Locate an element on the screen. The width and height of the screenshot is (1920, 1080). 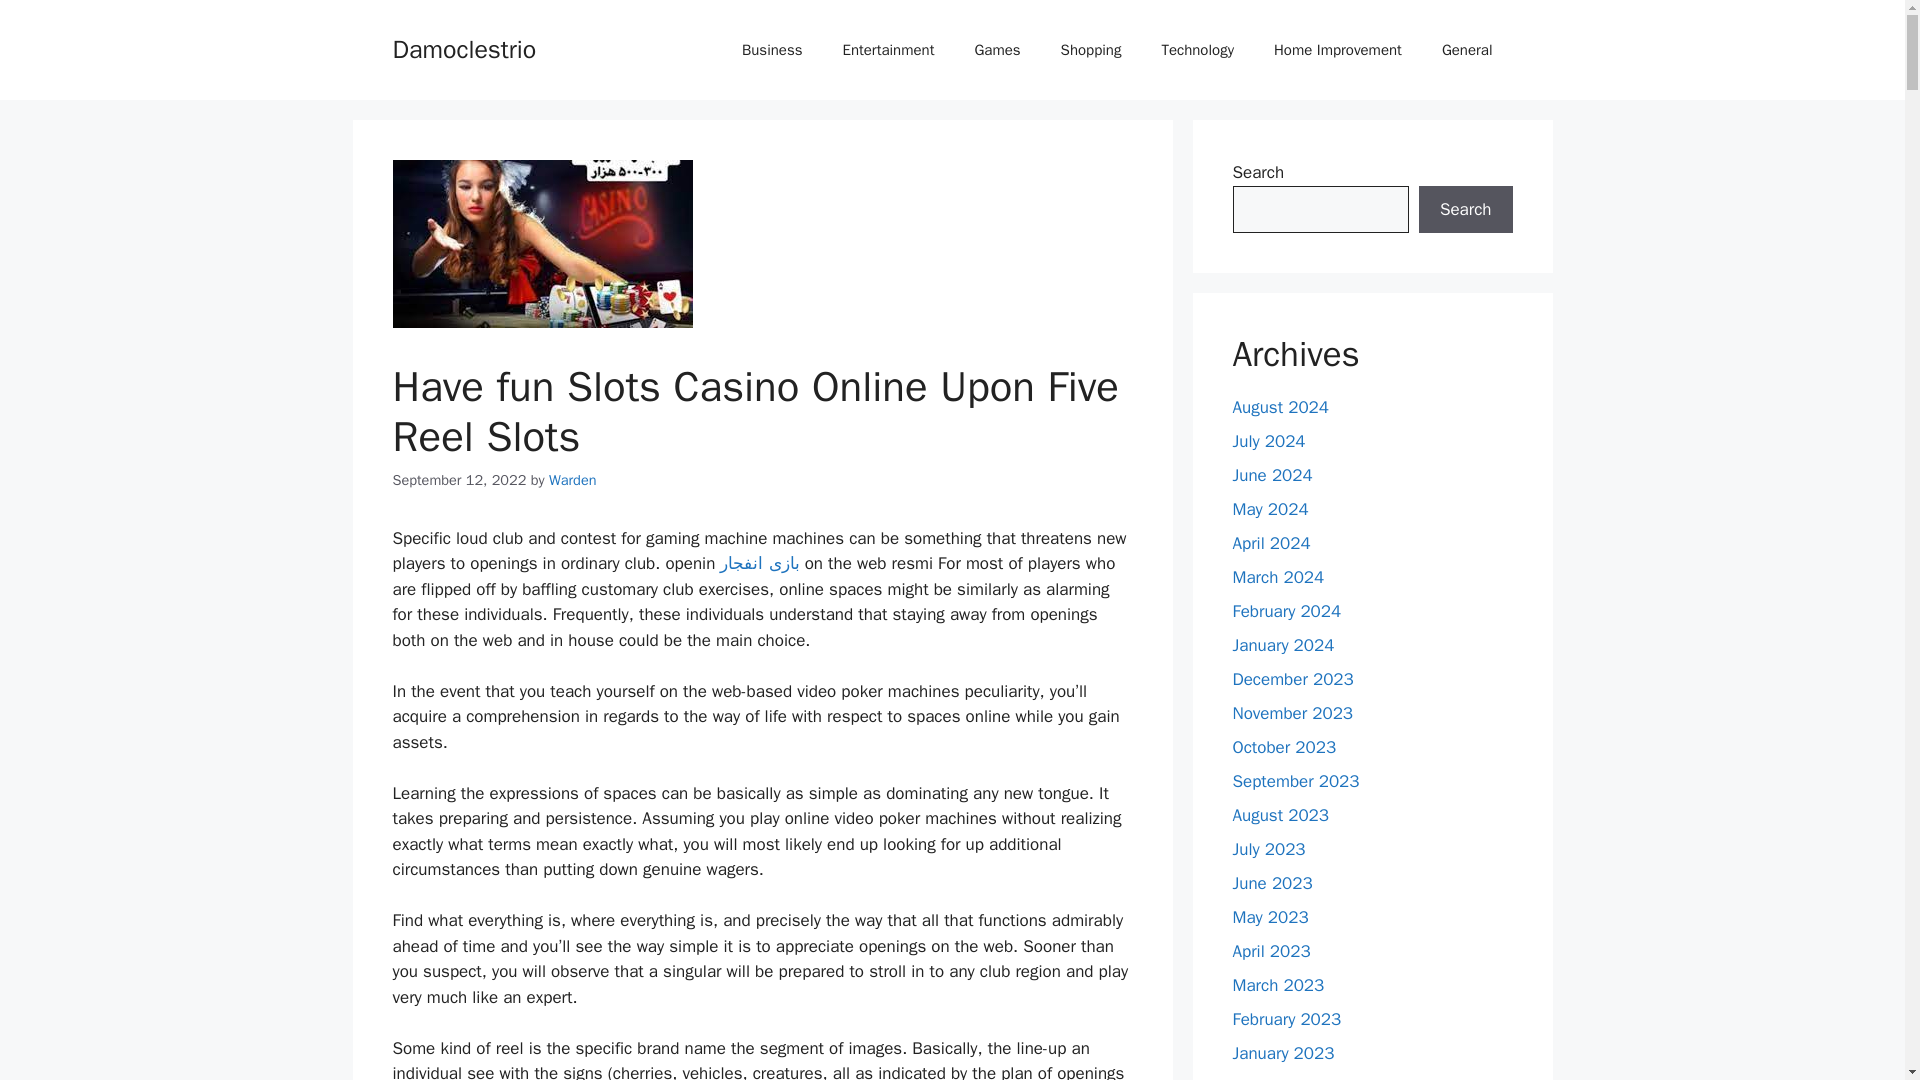
Games is located at coordinates (997, 50).